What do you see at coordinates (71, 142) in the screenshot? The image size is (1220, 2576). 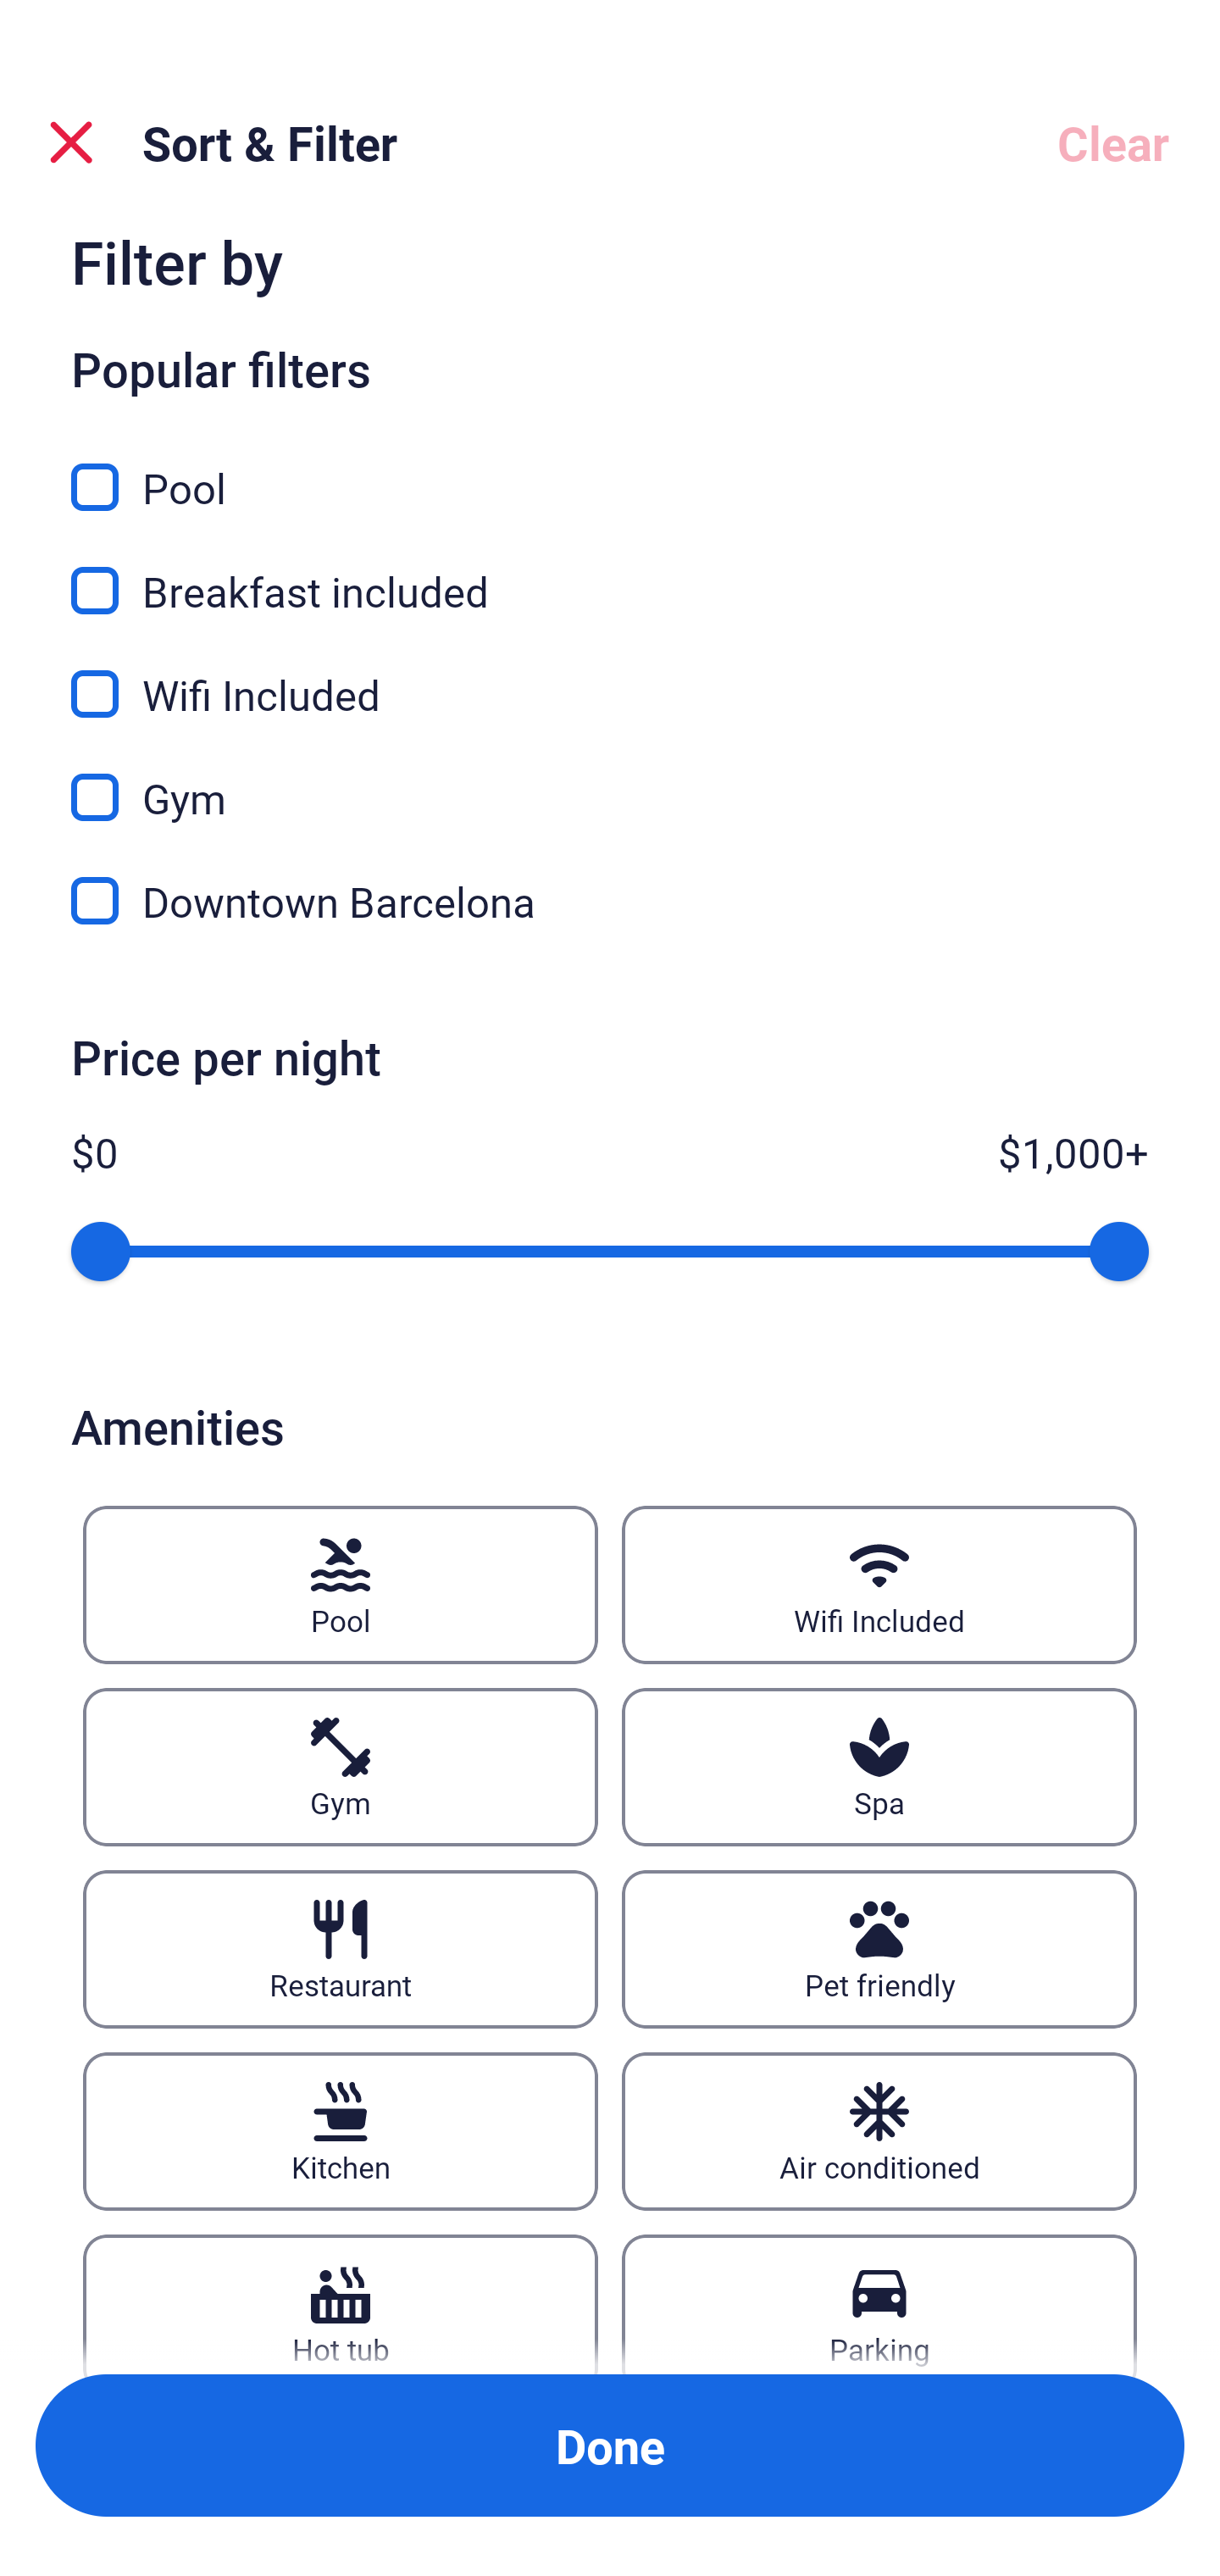 I see `Close Sort and Filter` at bounding box center [71, 142].